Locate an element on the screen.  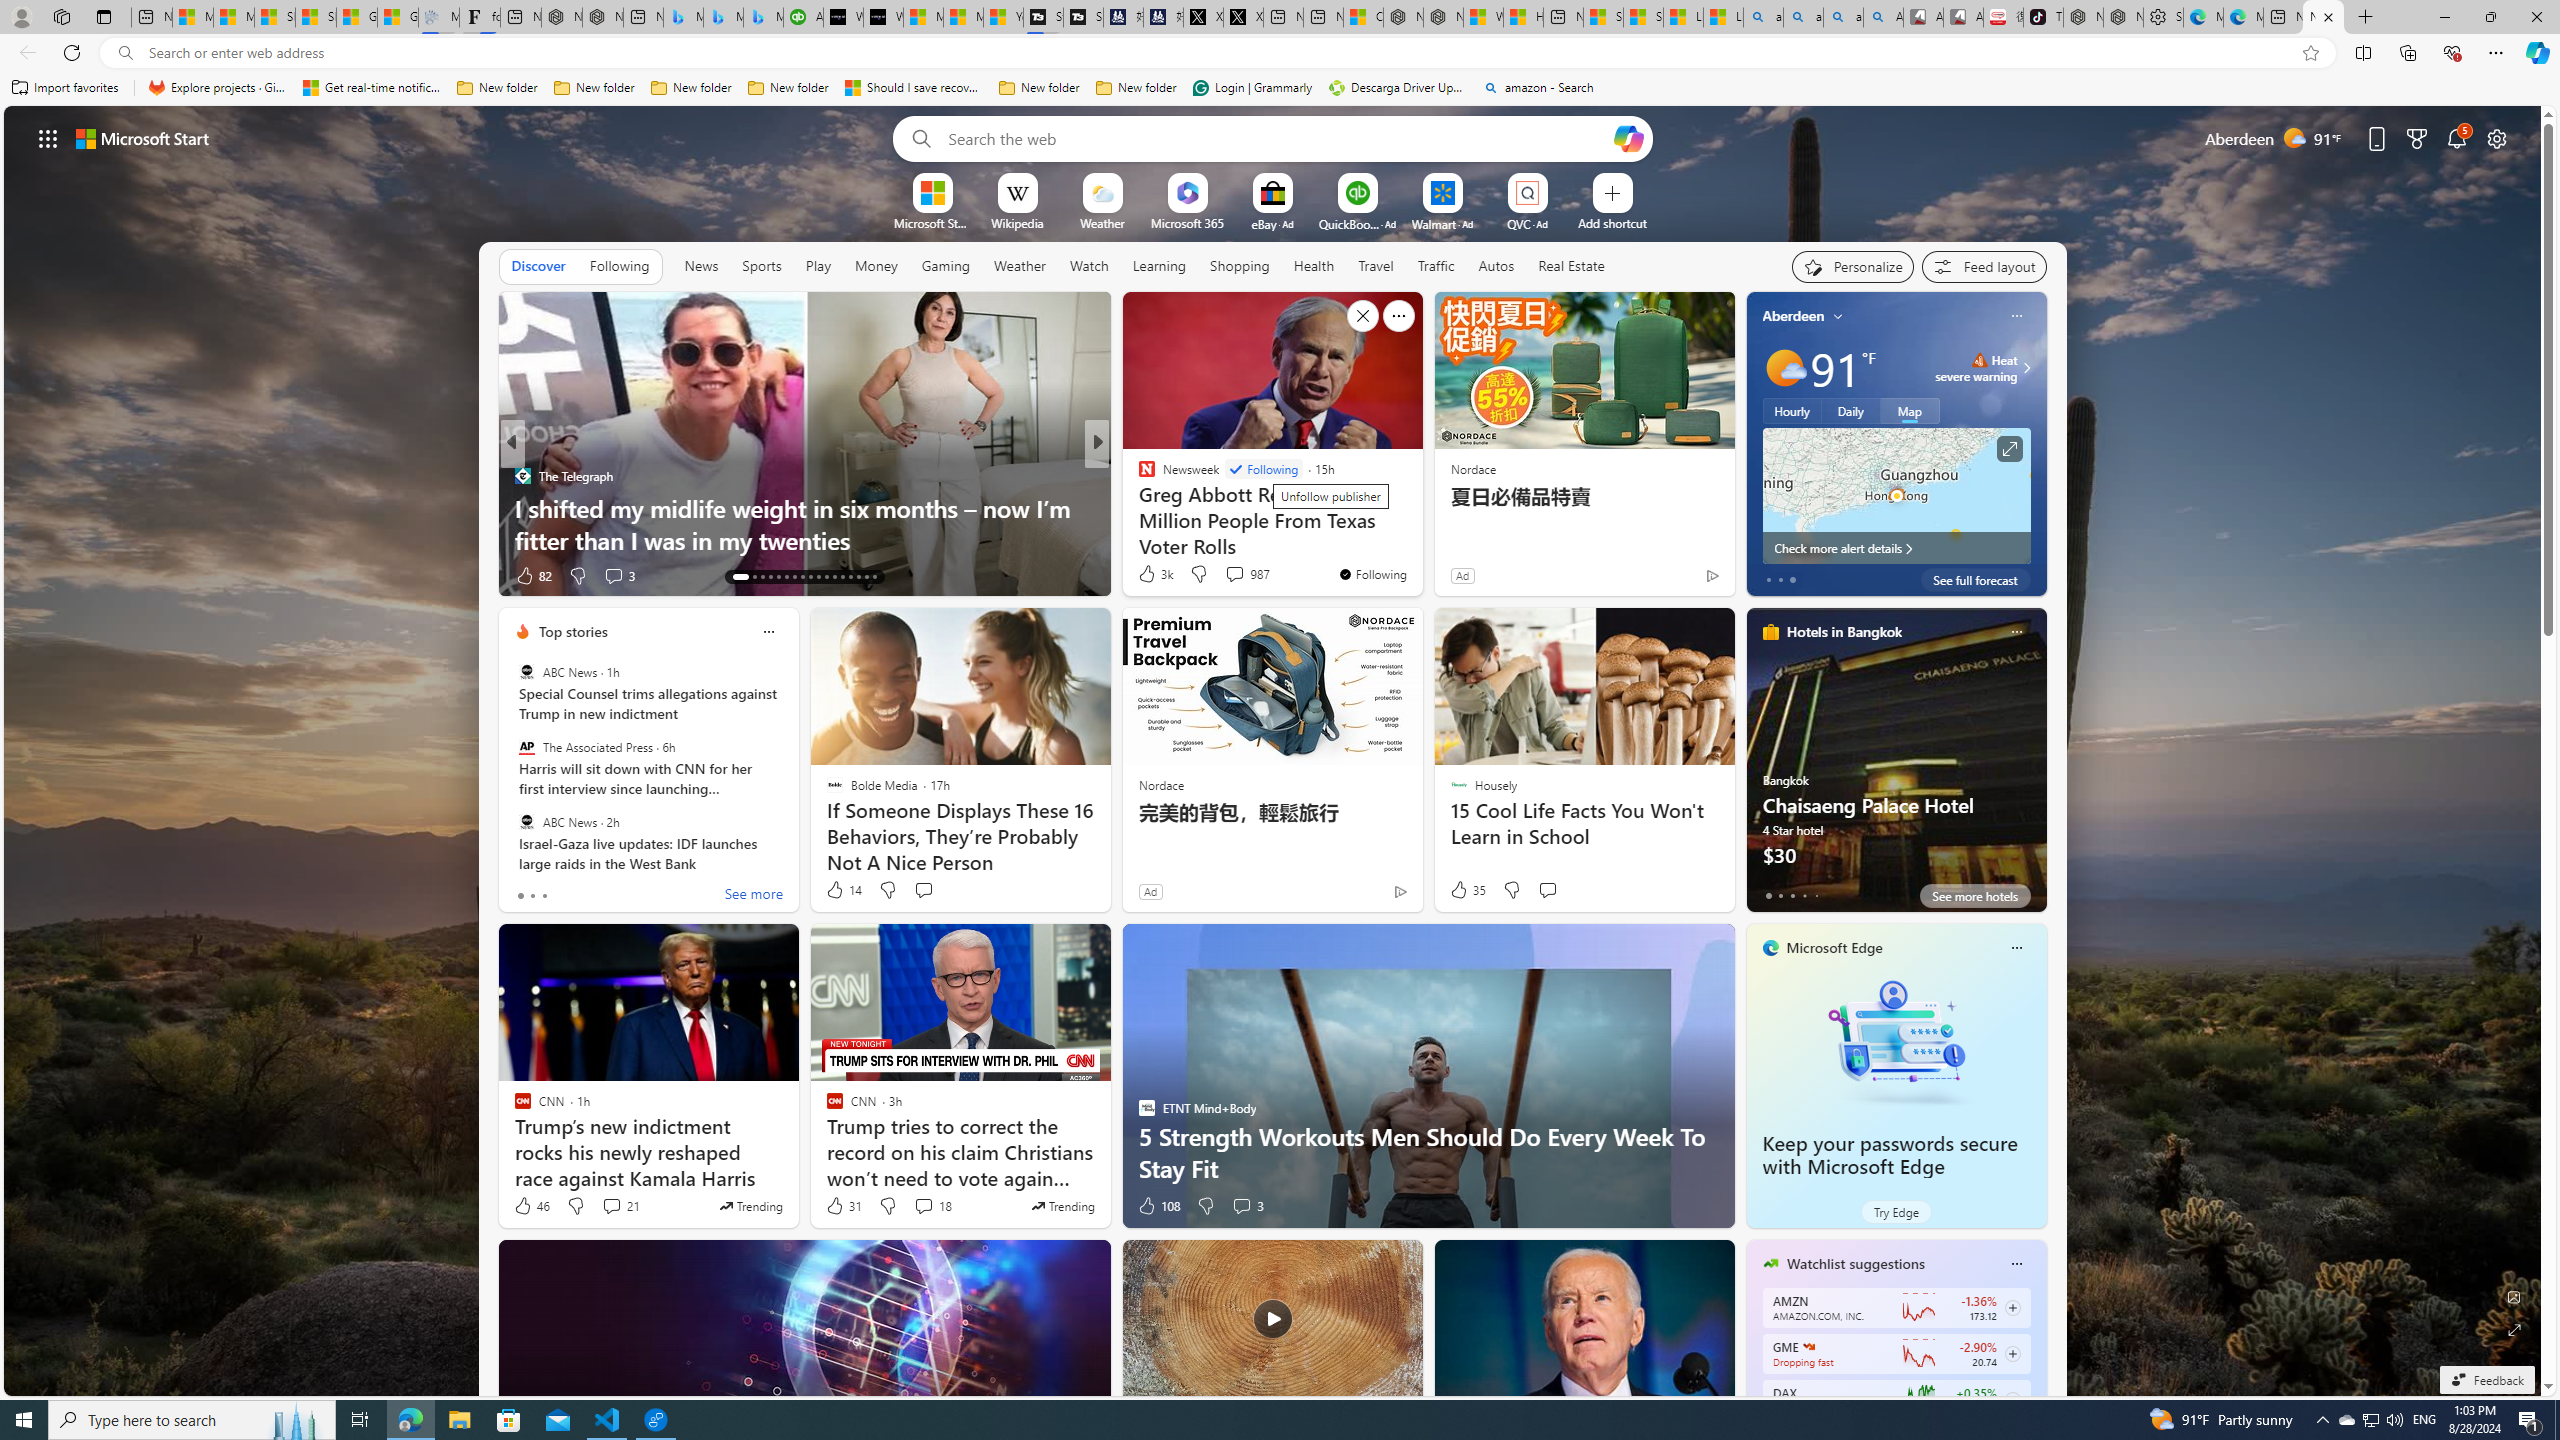
tab-2 is located at coordinates (1792, 895).